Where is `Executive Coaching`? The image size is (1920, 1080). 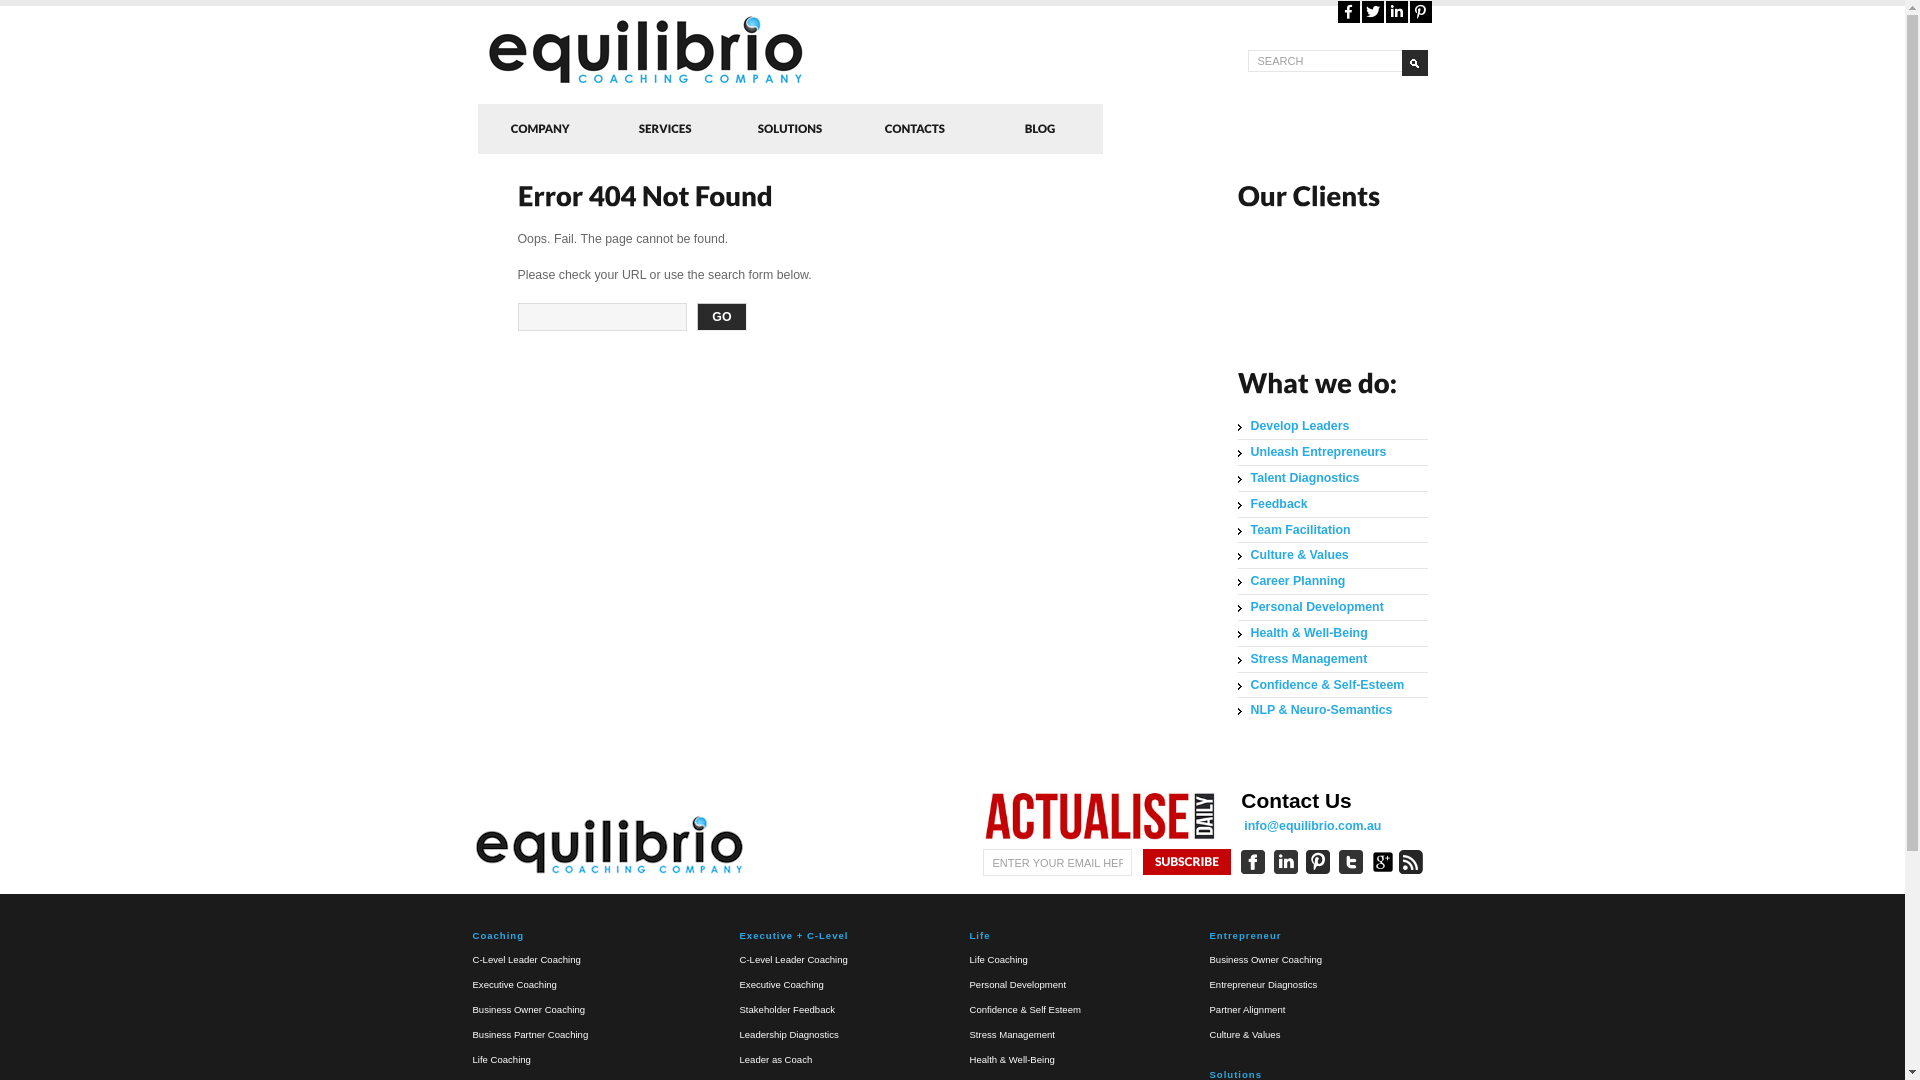
Executive Coaching is located at coordinates (782, 984).